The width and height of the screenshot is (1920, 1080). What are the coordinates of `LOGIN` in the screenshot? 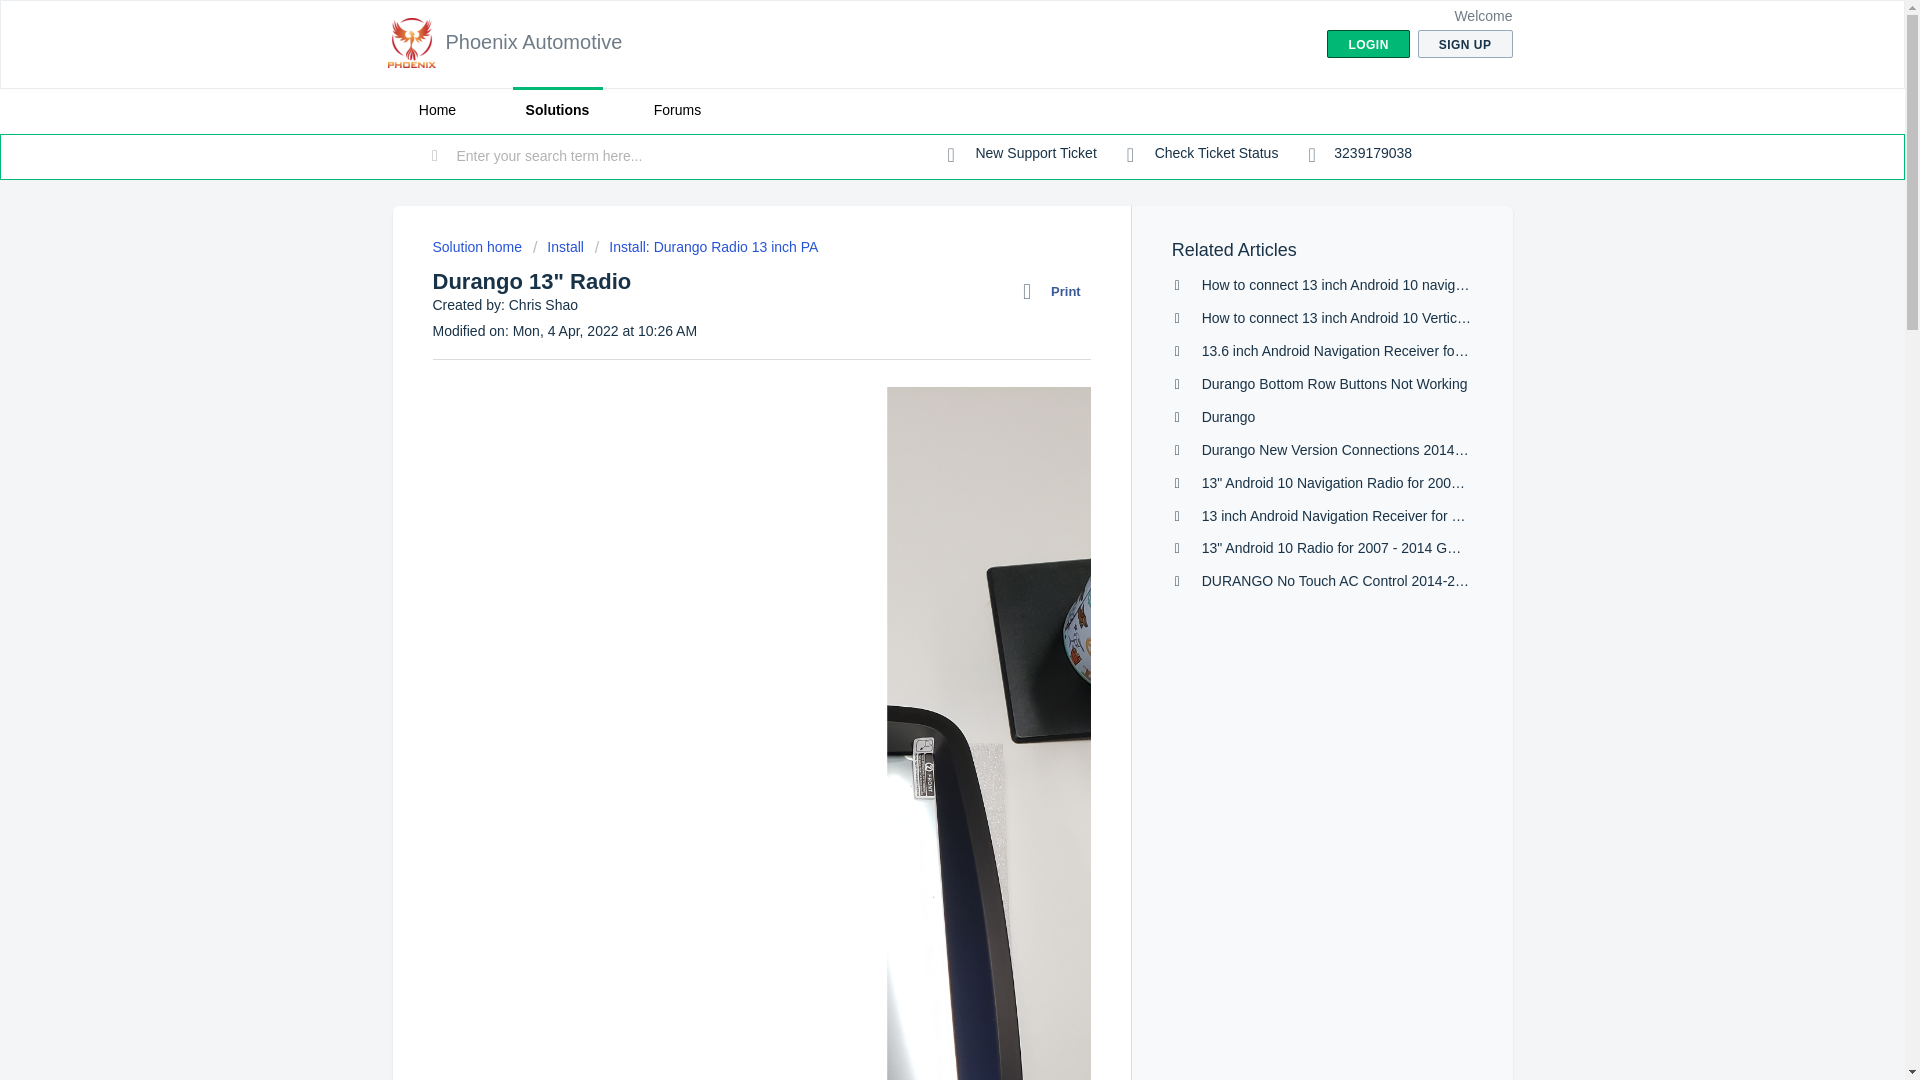 It's located at (1368, 44).